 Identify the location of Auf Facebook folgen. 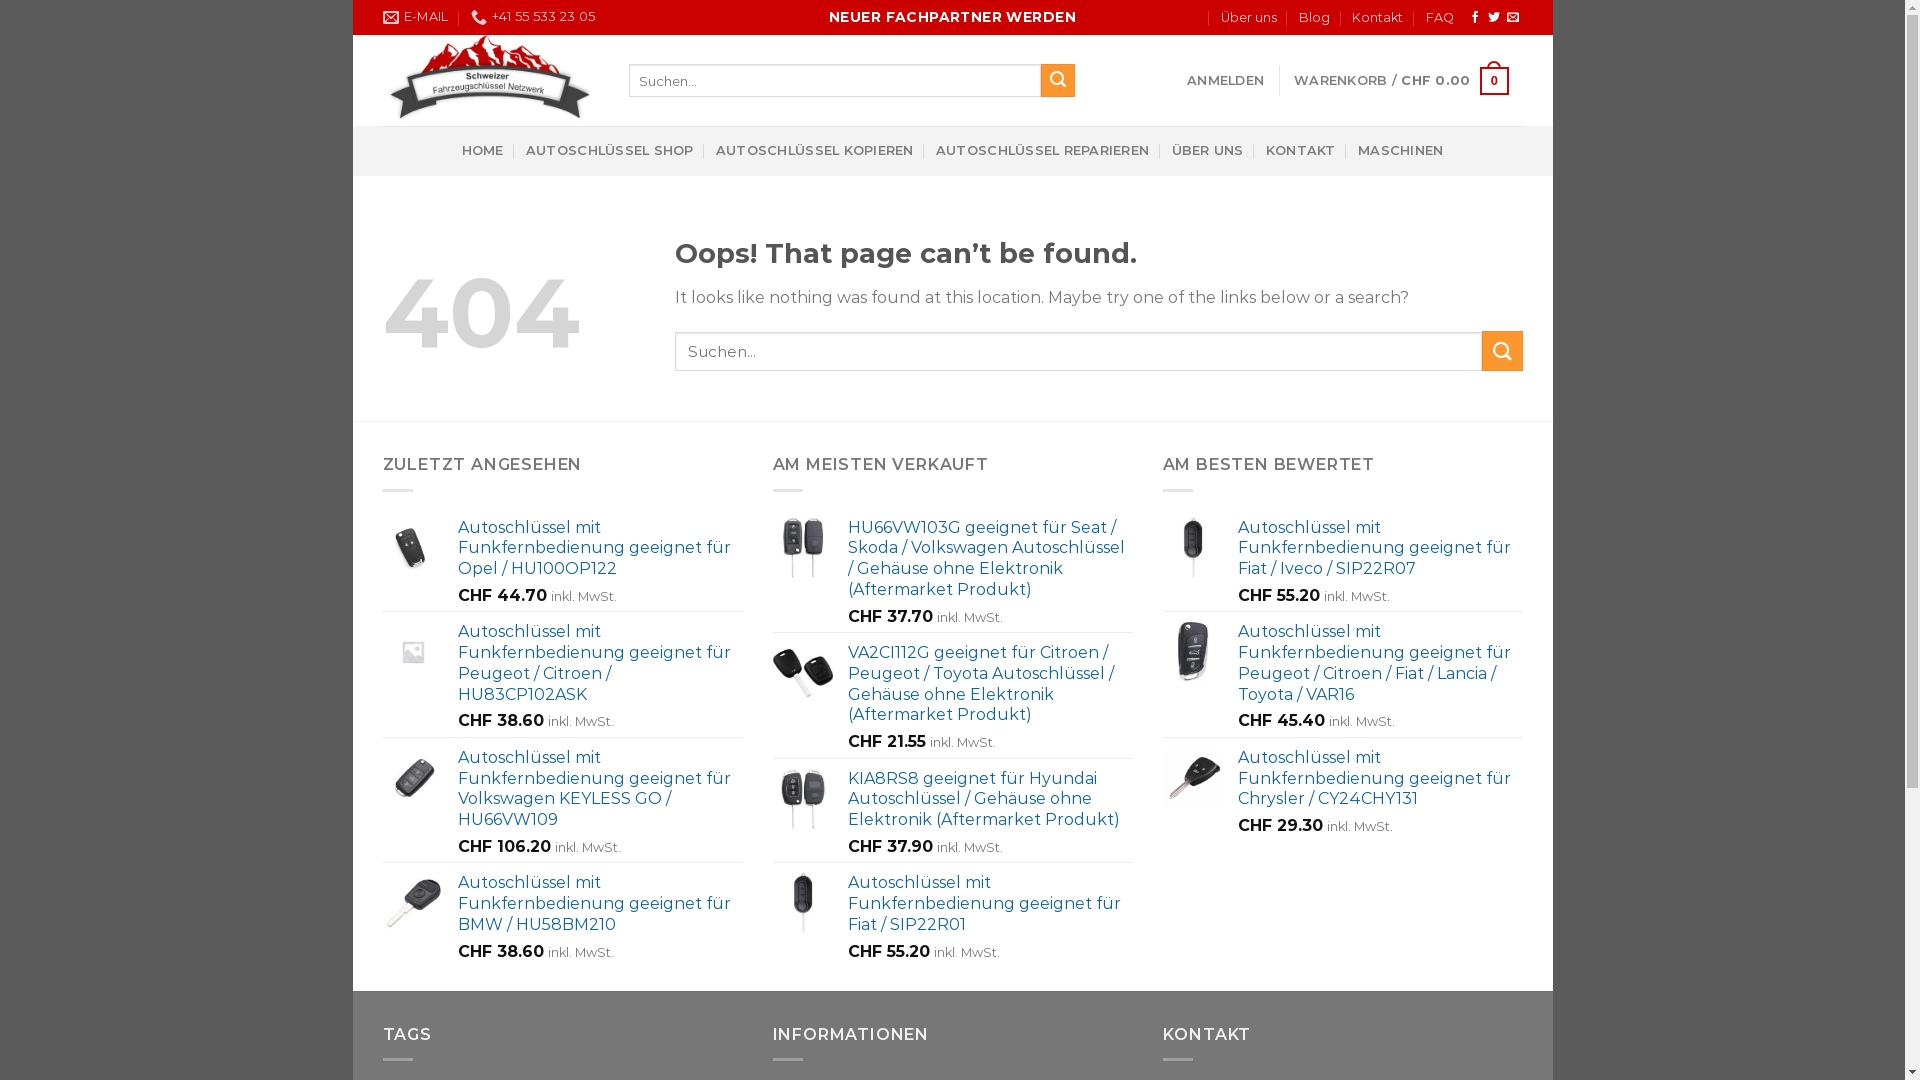
(1475, 18).